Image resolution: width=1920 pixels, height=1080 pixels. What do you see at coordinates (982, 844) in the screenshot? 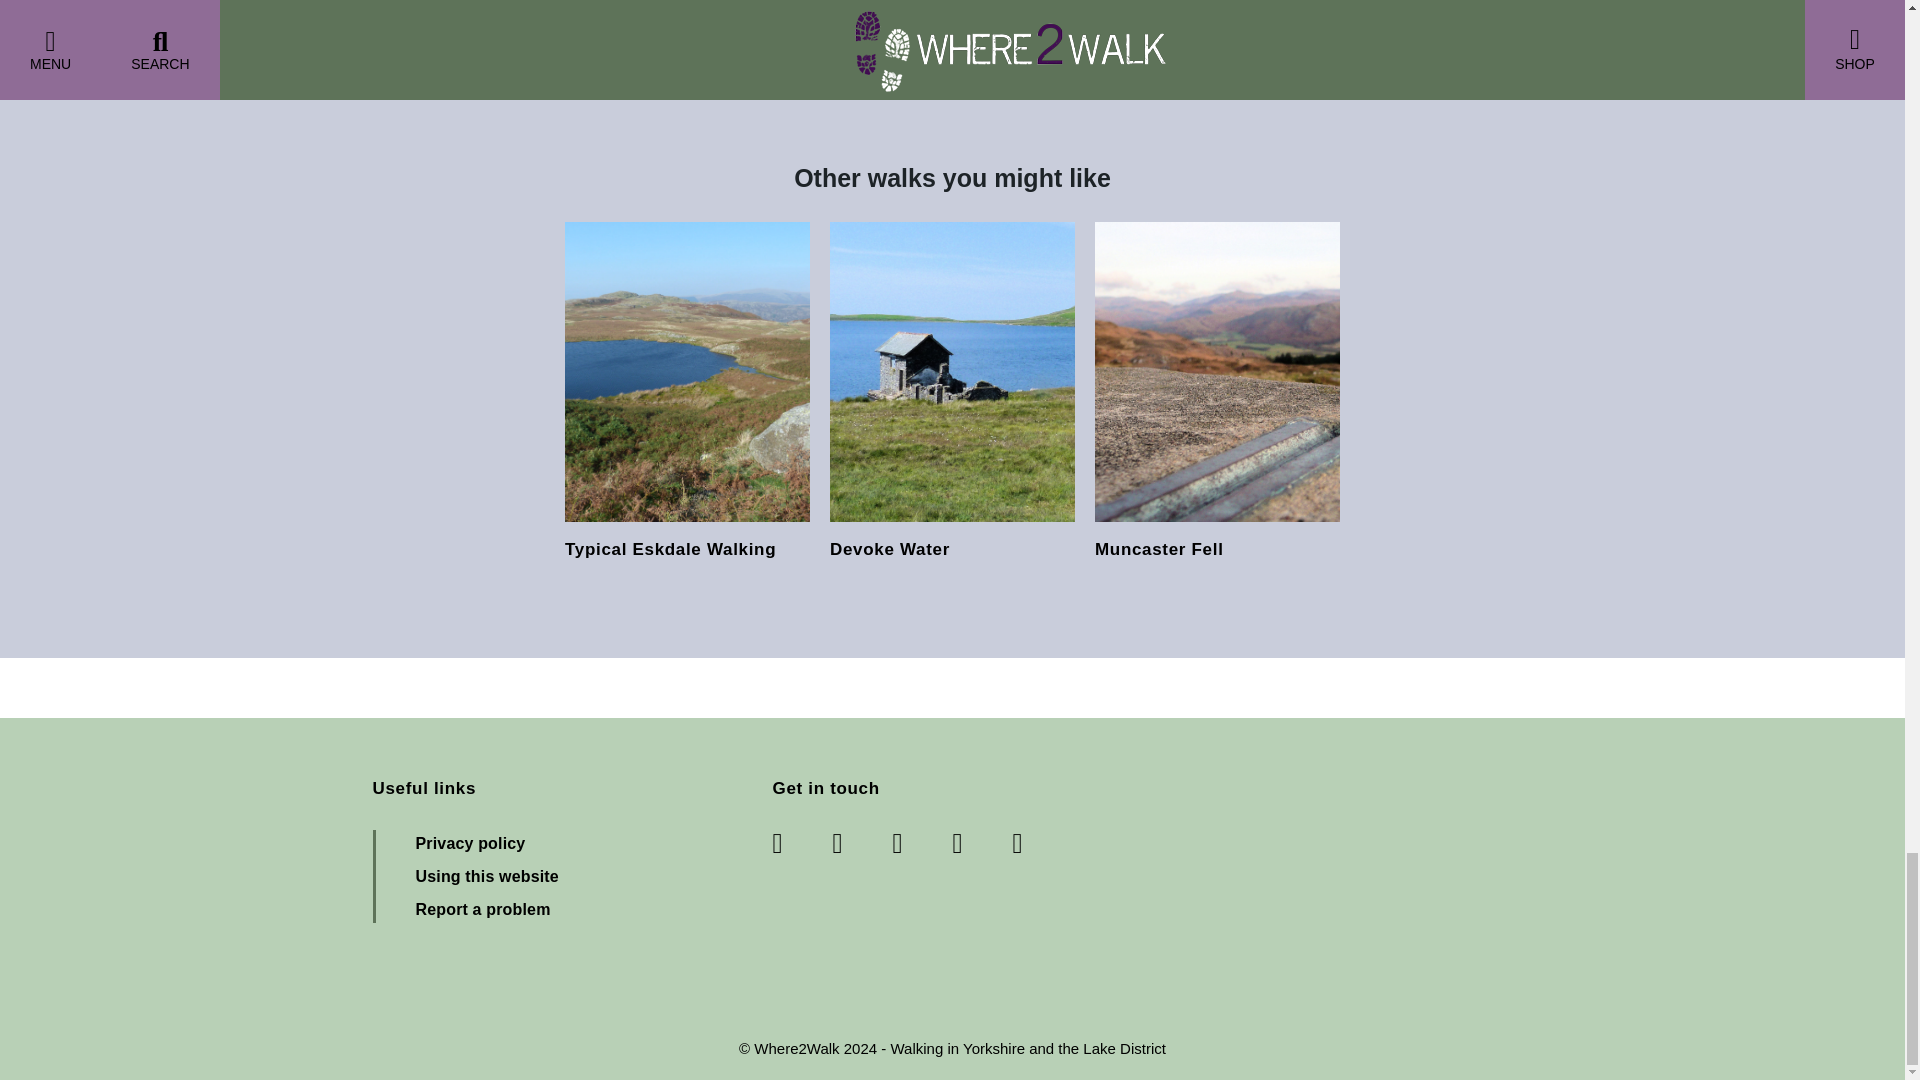
I see `Find me on YouTube` at bounding box center [982, 844].